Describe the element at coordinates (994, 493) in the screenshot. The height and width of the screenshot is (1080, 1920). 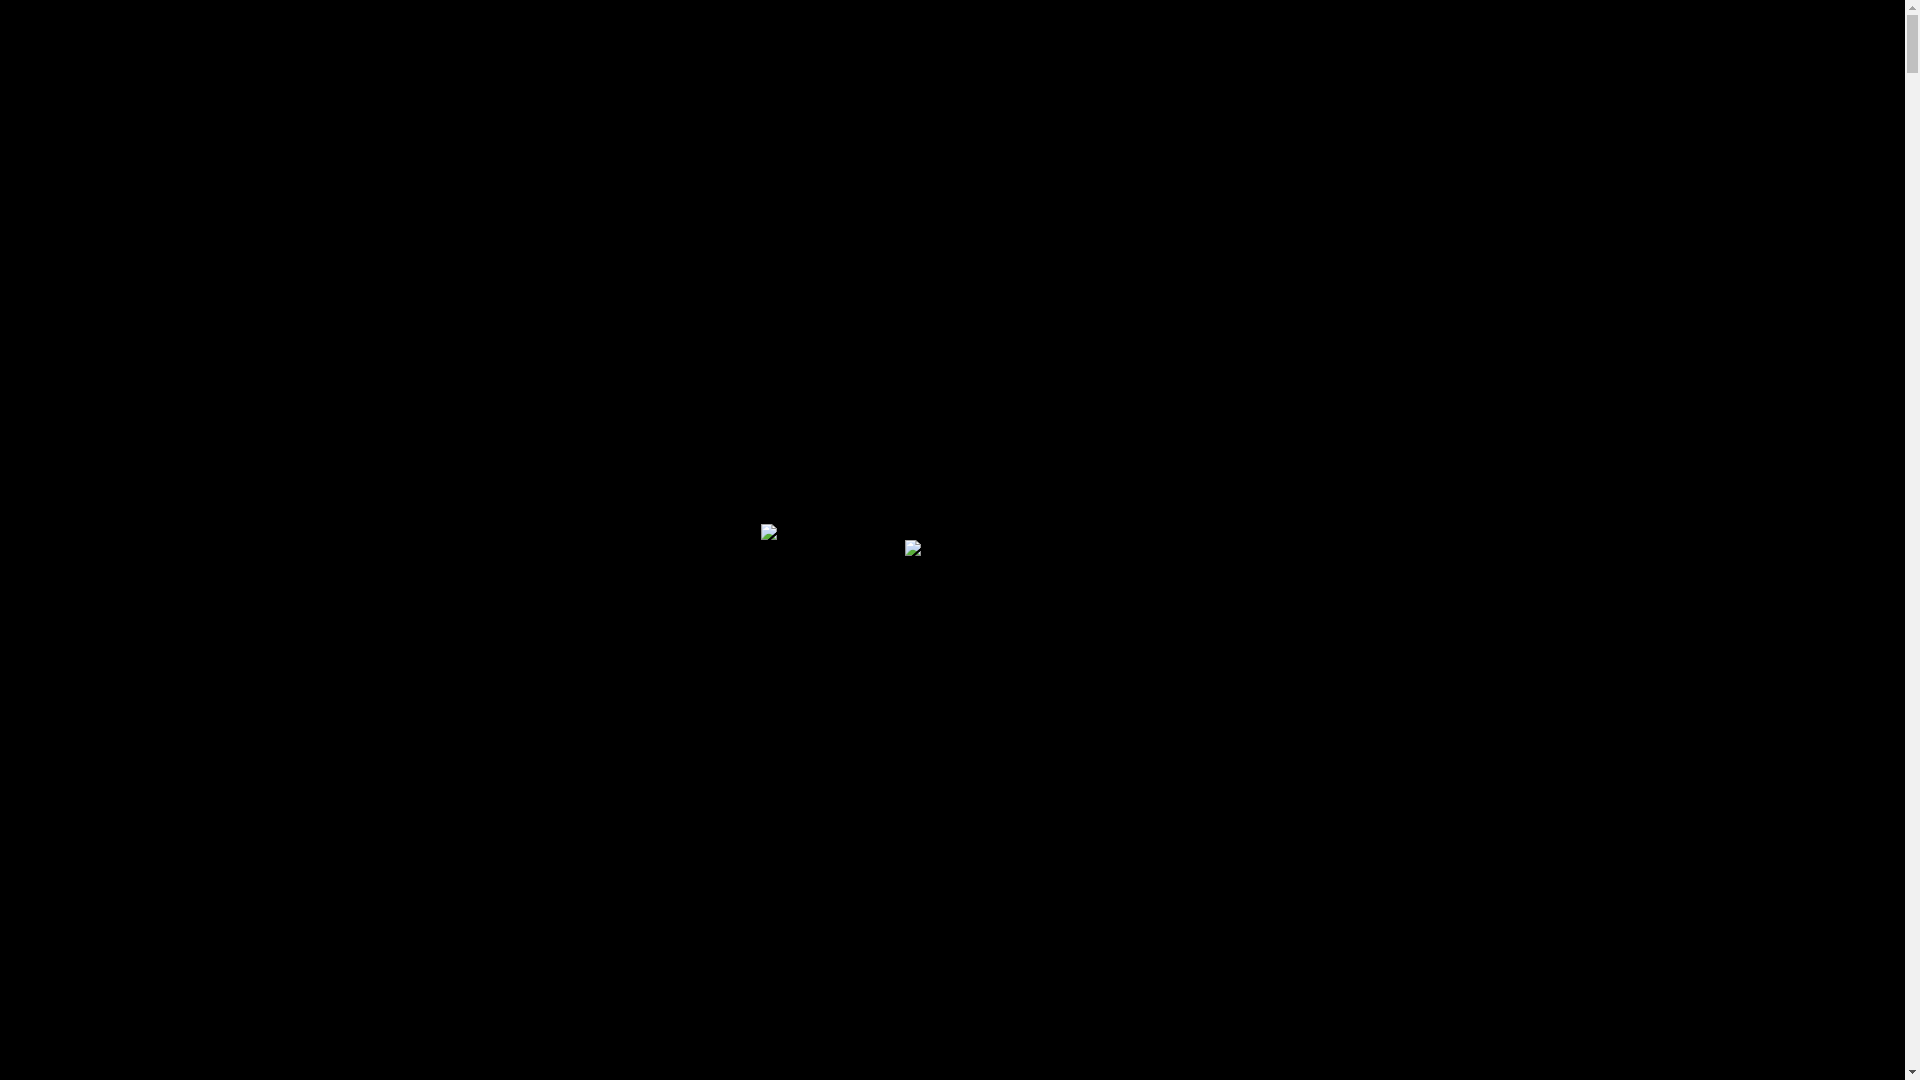
I see `Blog` at that location.